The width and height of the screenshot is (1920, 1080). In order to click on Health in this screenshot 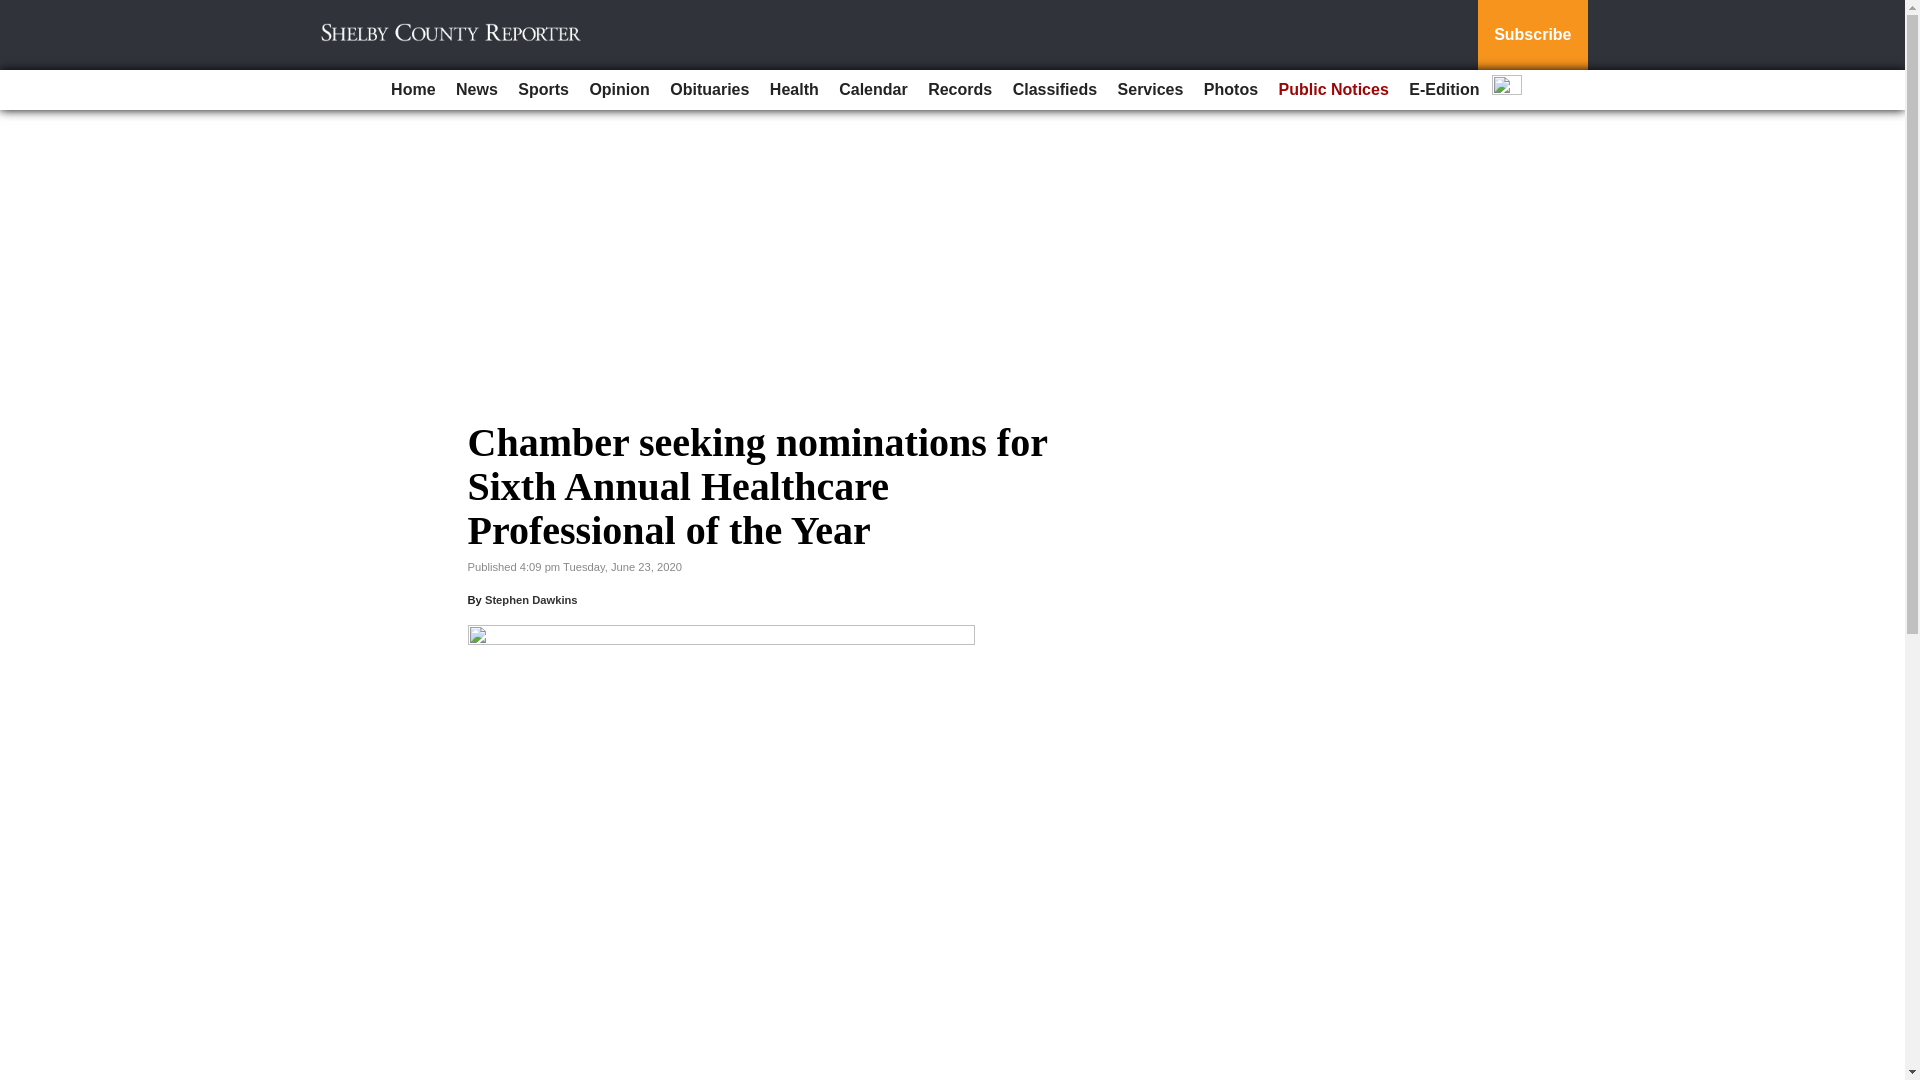, I will do `click(794, 90)`.